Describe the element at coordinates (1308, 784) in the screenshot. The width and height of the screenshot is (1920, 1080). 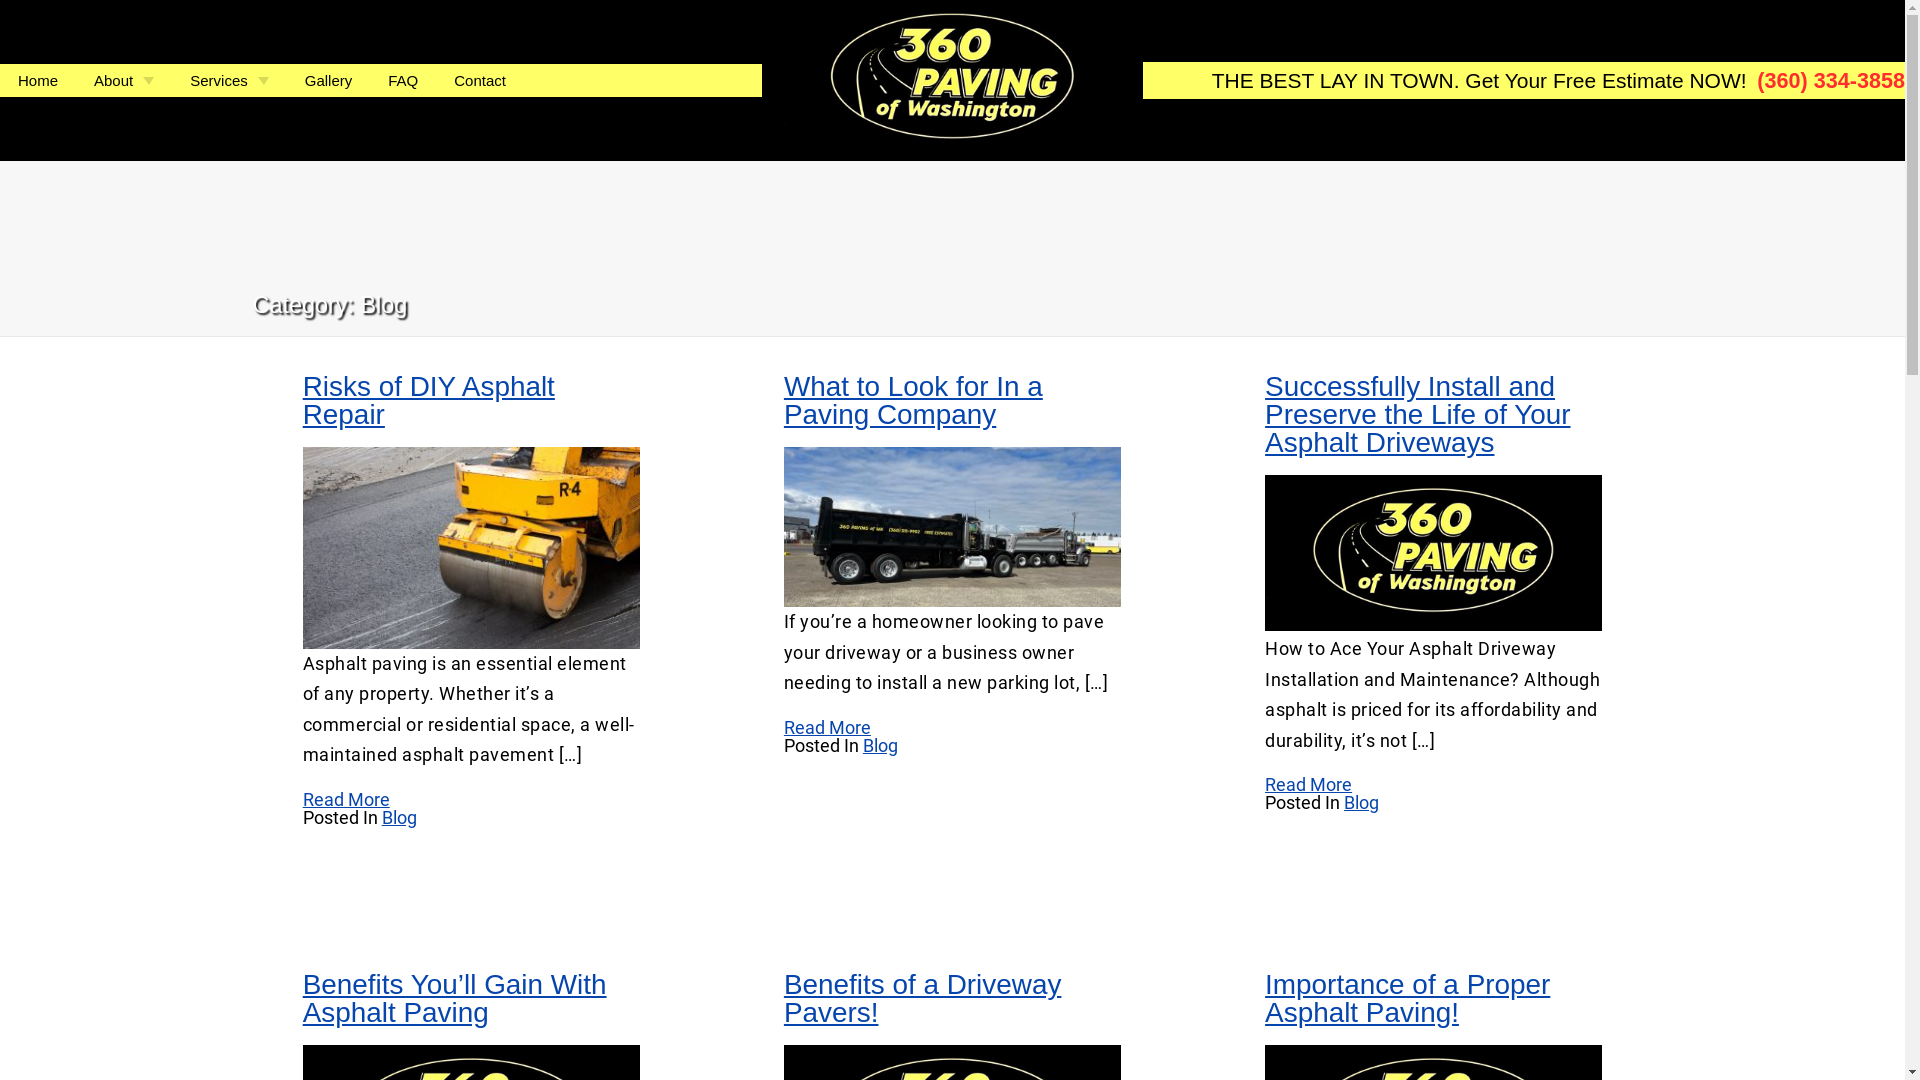
I see `Read More` at that location.